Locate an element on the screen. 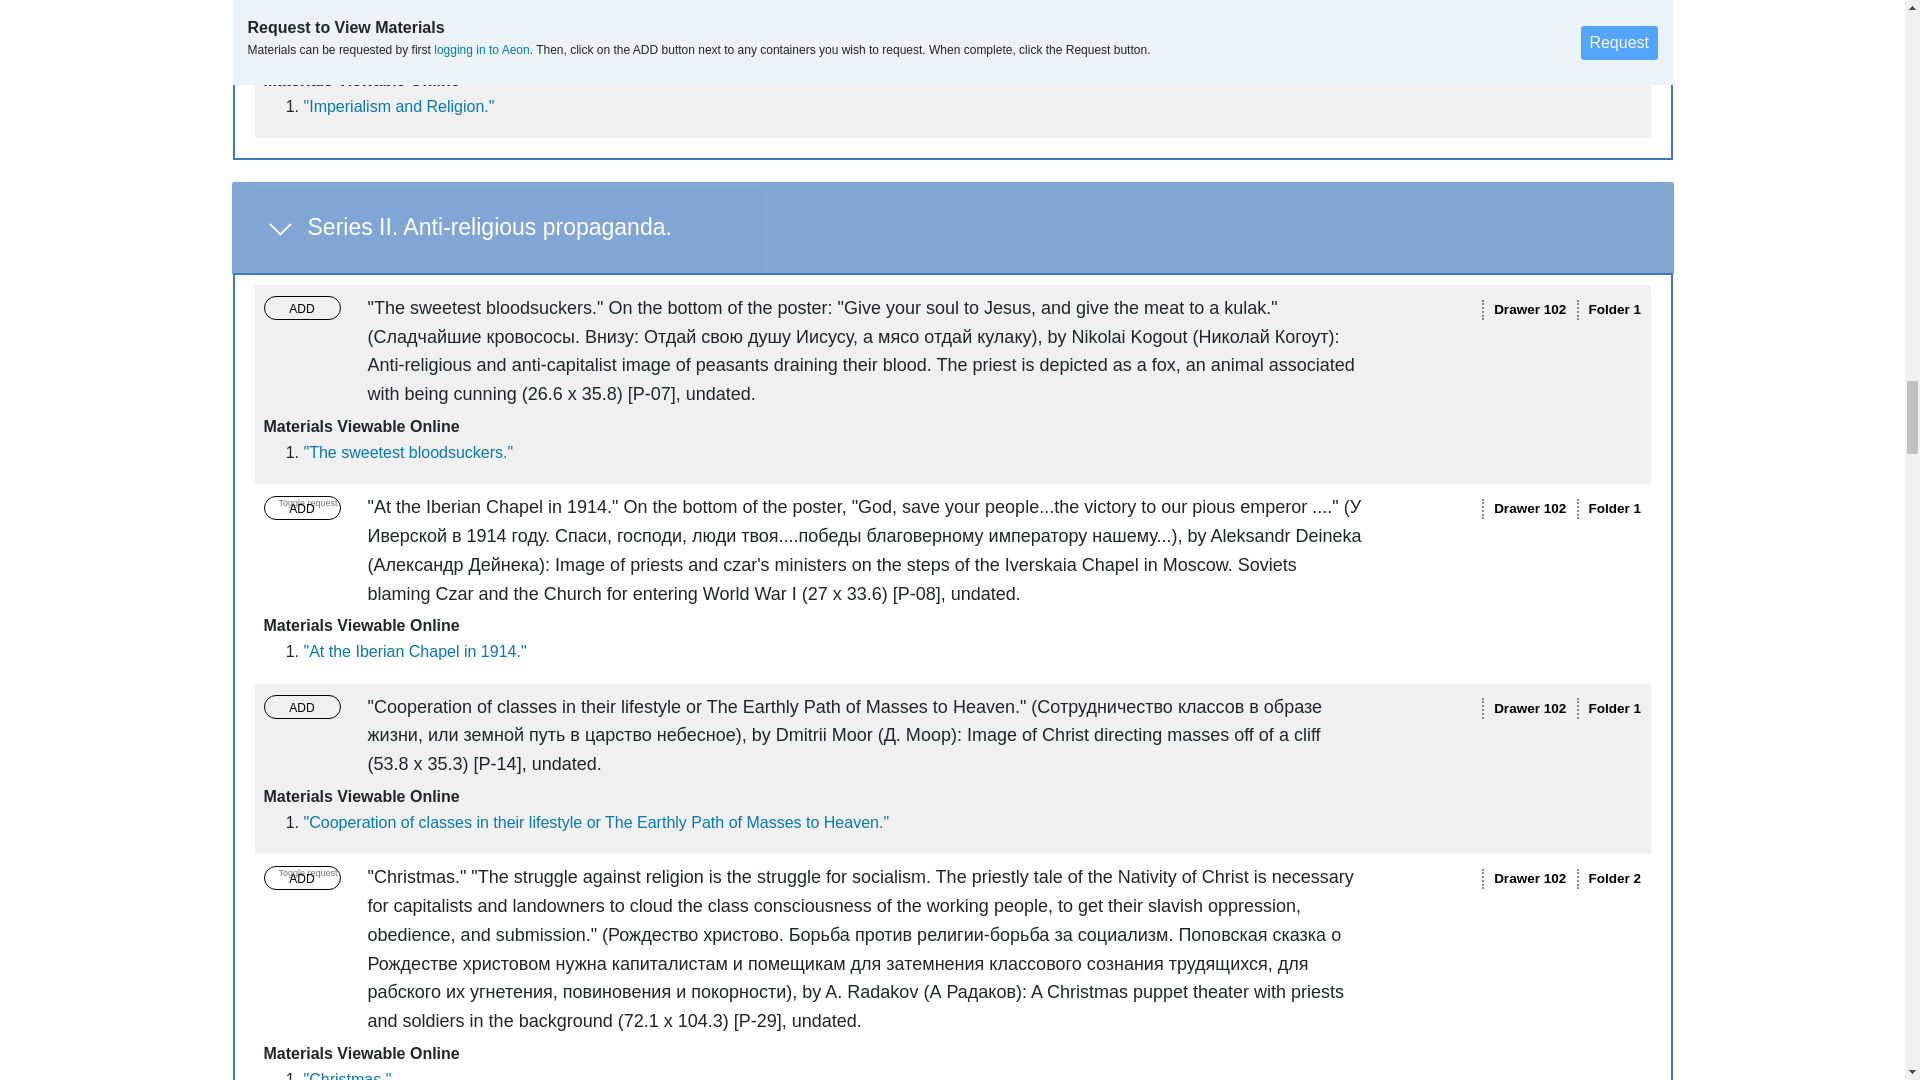  Series II. Anti-religious propaganda. is located at coordinates (953, 228).